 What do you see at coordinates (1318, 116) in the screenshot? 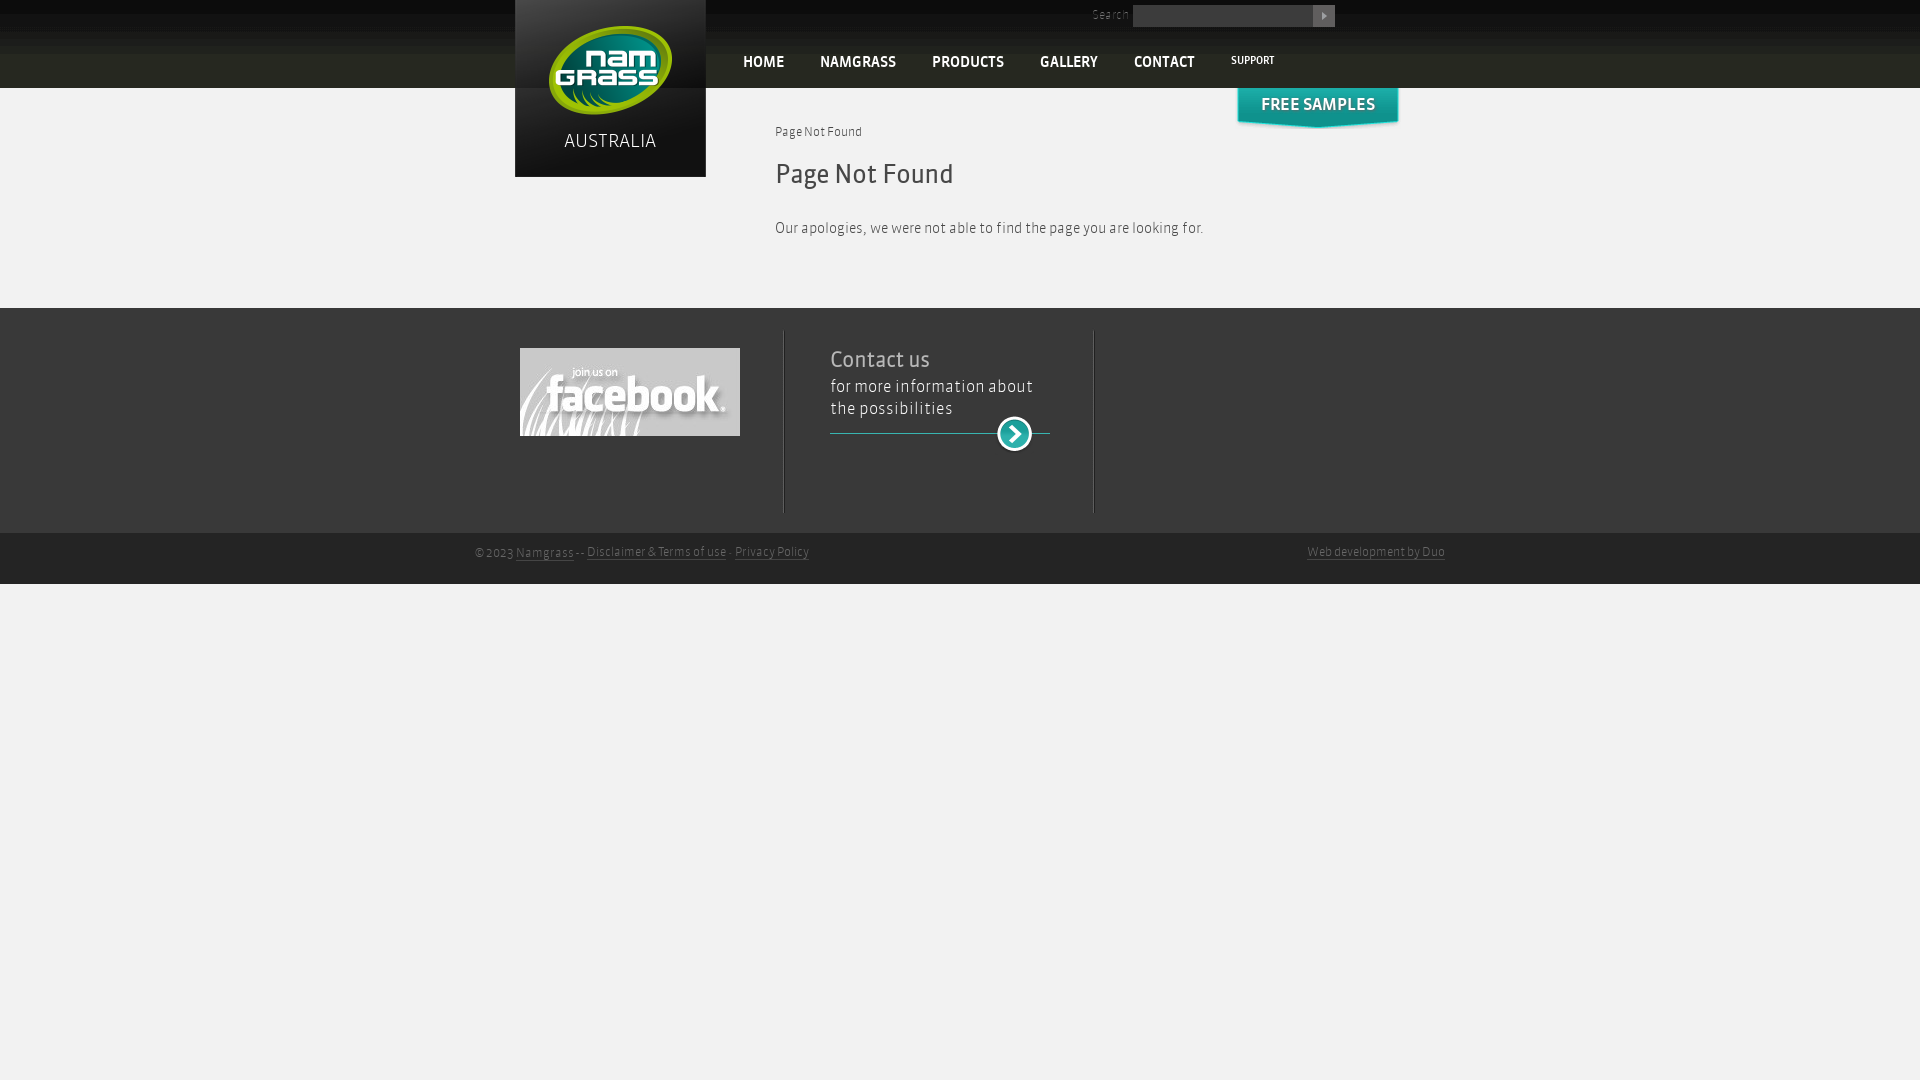
I see `FREE SAMPLES` at bounding box center [1318, 116].